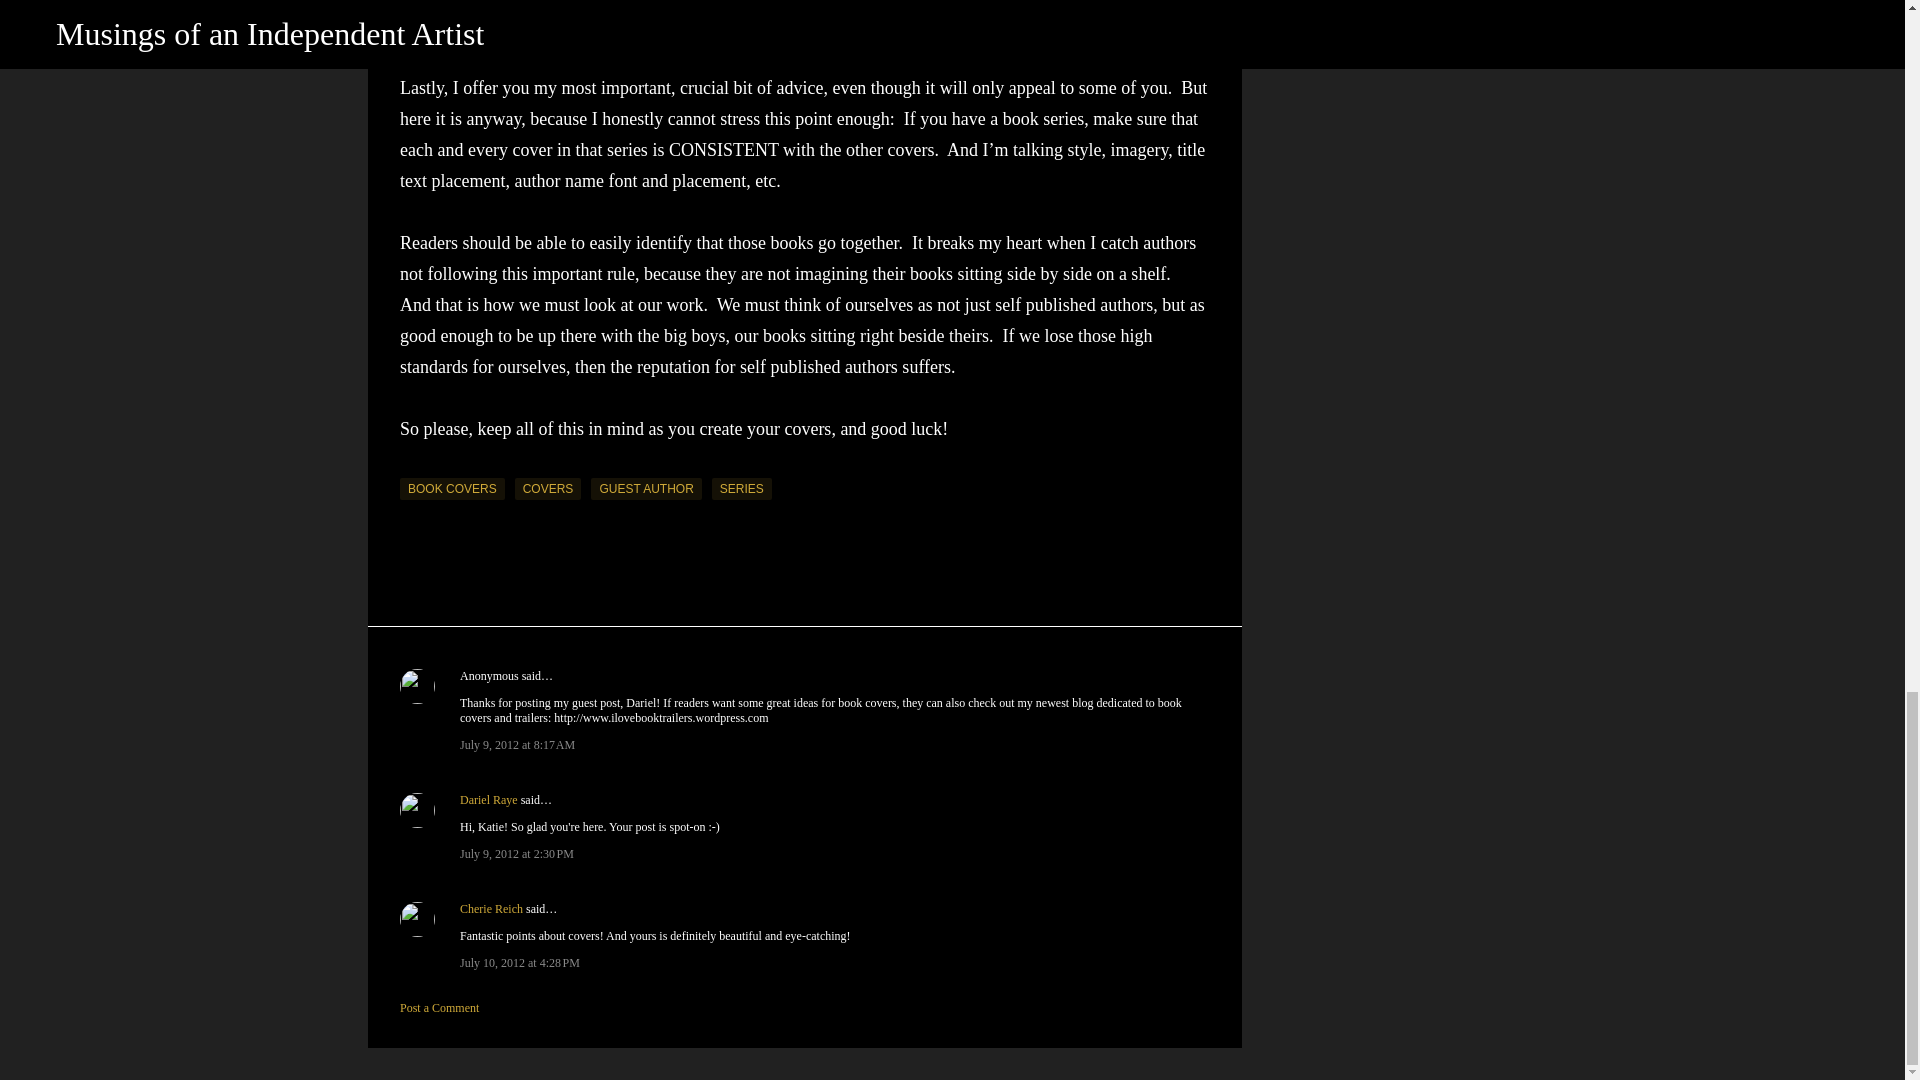 This screenshot has width=1920, height=1080. Describe the element at coordinates (646, 489) in the screenshot. I see `GUEST AUTHOR` at that location.